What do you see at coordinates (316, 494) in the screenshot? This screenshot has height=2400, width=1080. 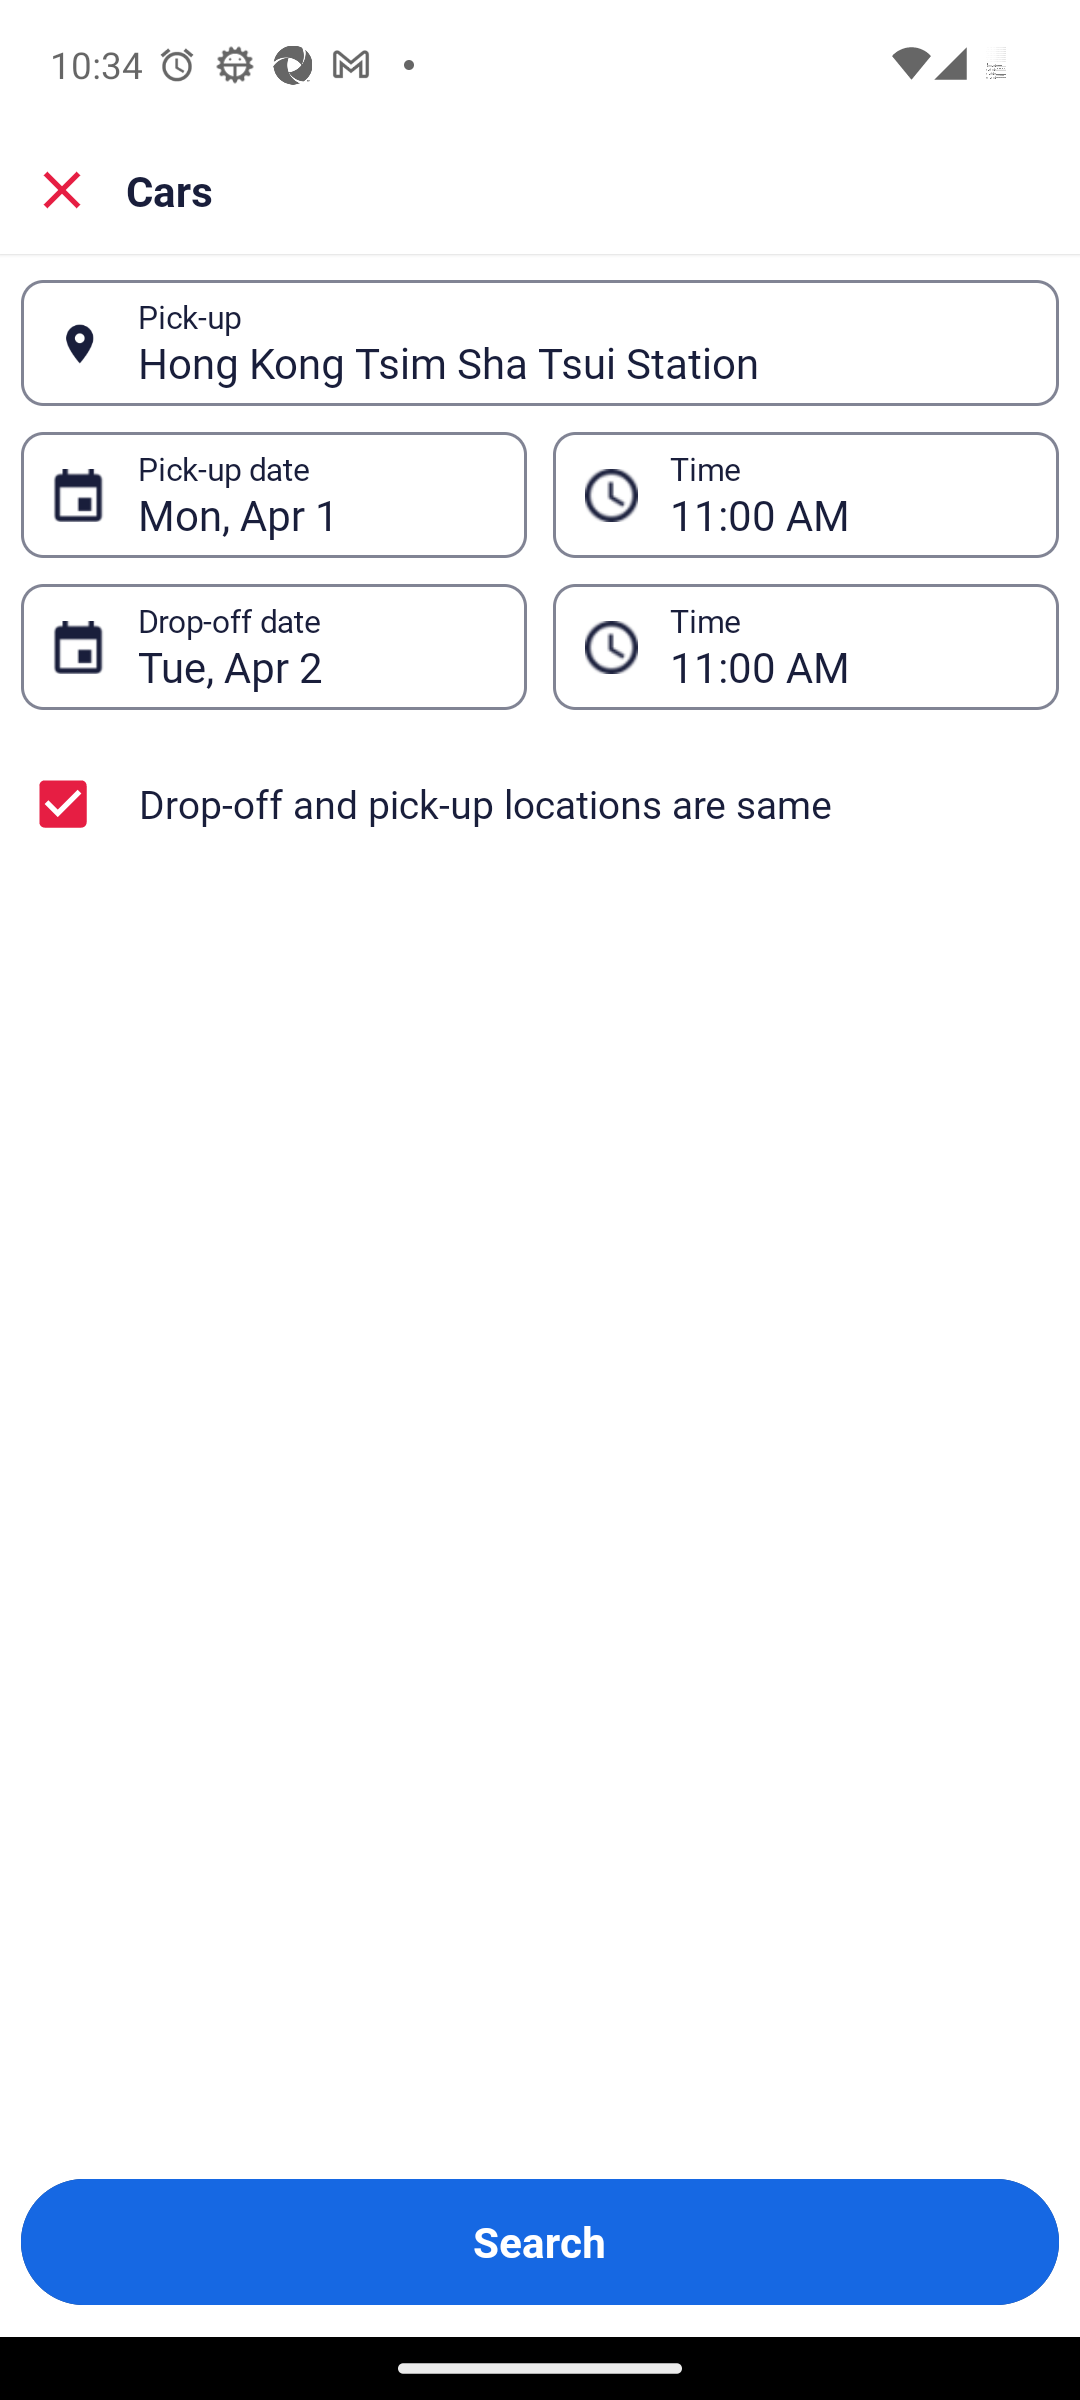 I see `Mon, Apr 1` at bounding box center [316, 494].